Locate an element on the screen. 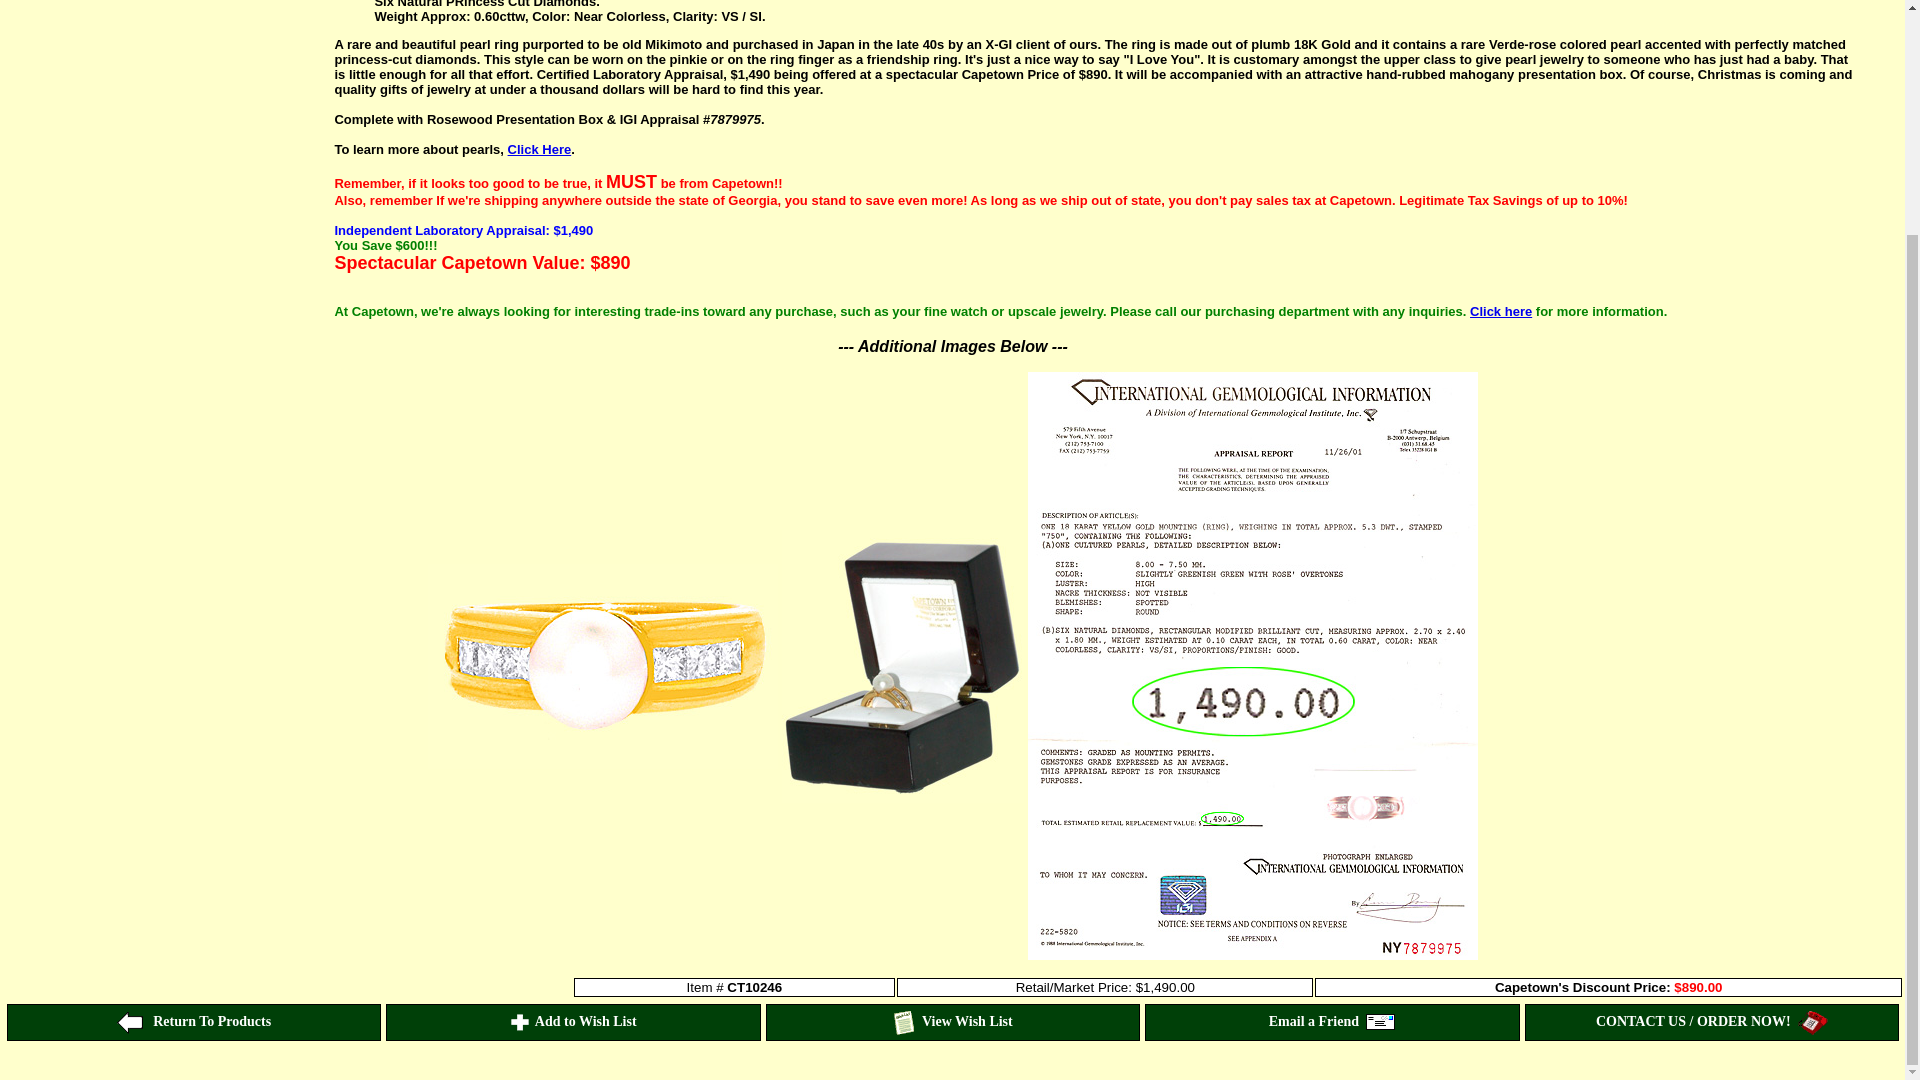 The height and width of the screenshot is (1080, 1920). Email a Friend   is located at coordinates (1332, 1022).